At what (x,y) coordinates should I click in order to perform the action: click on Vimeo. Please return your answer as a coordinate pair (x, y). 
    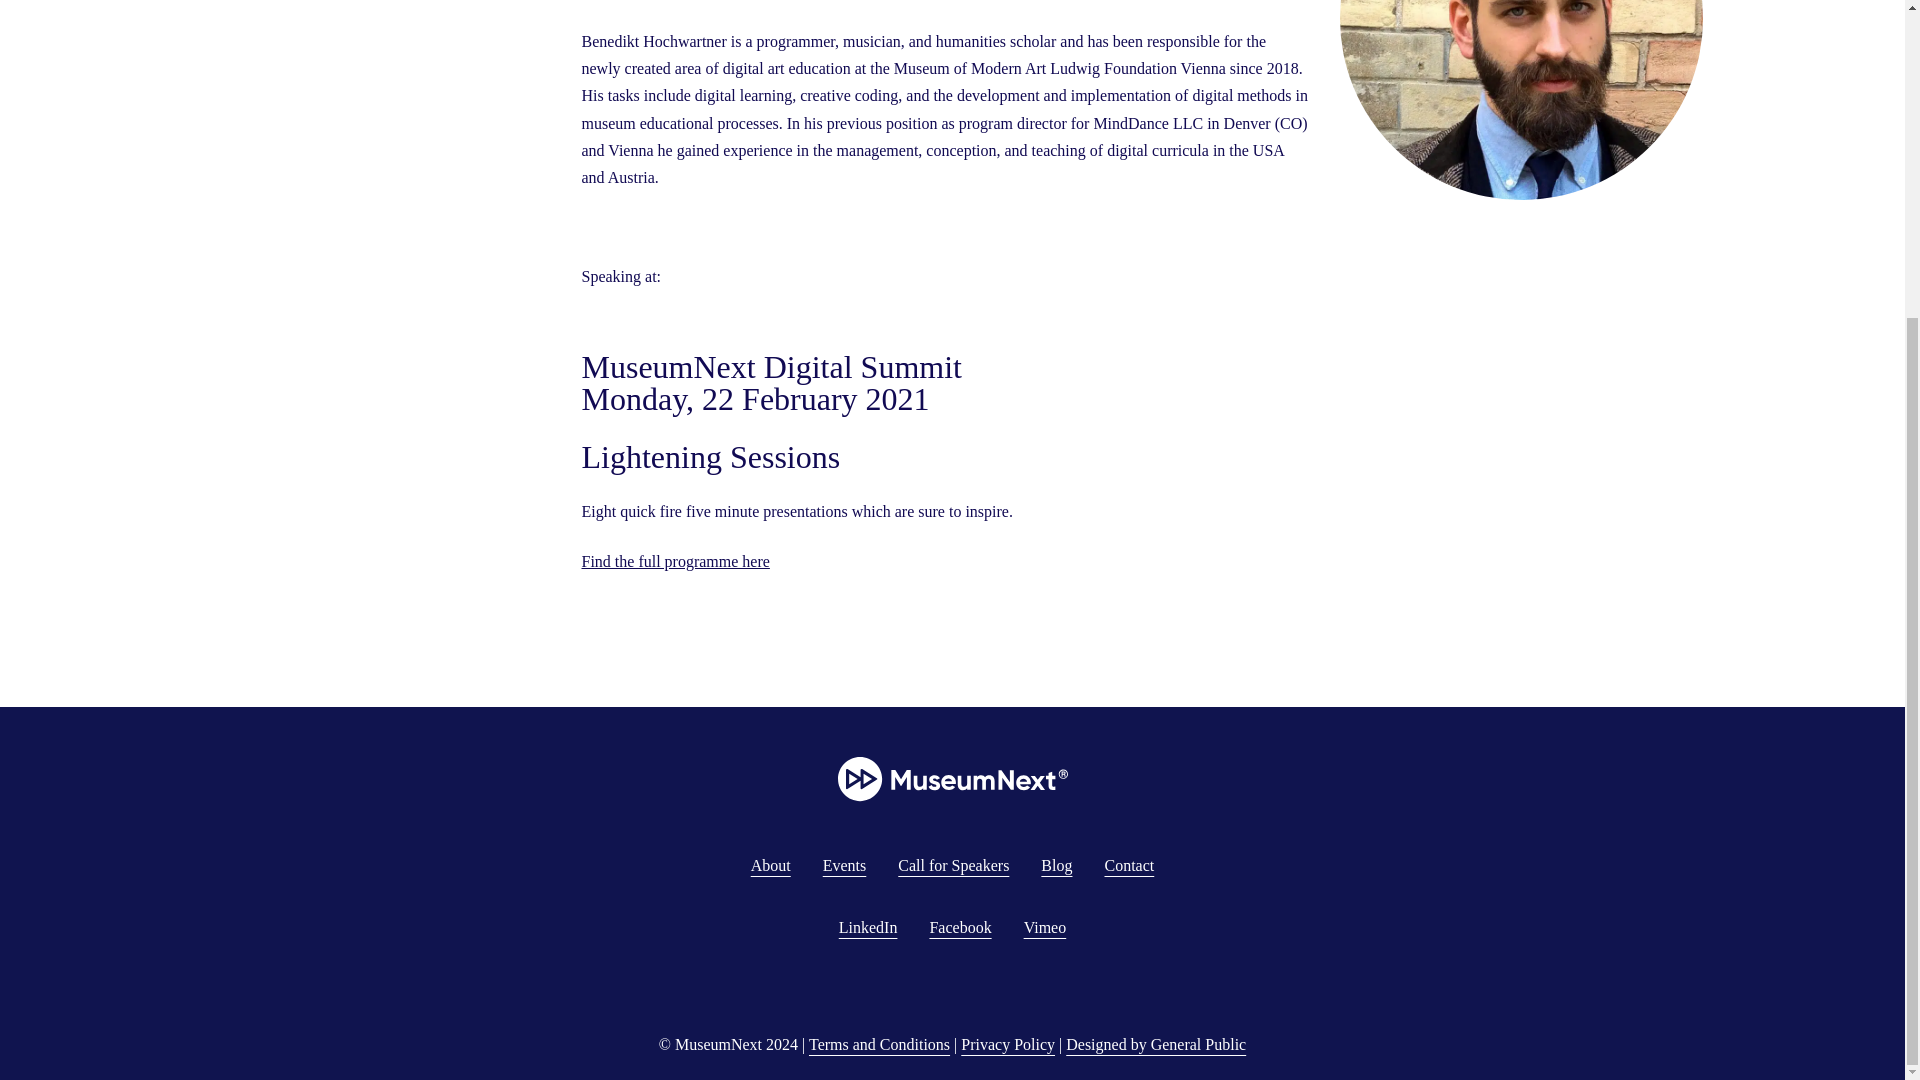
    Looking at the image, I should click on (1045, 928).